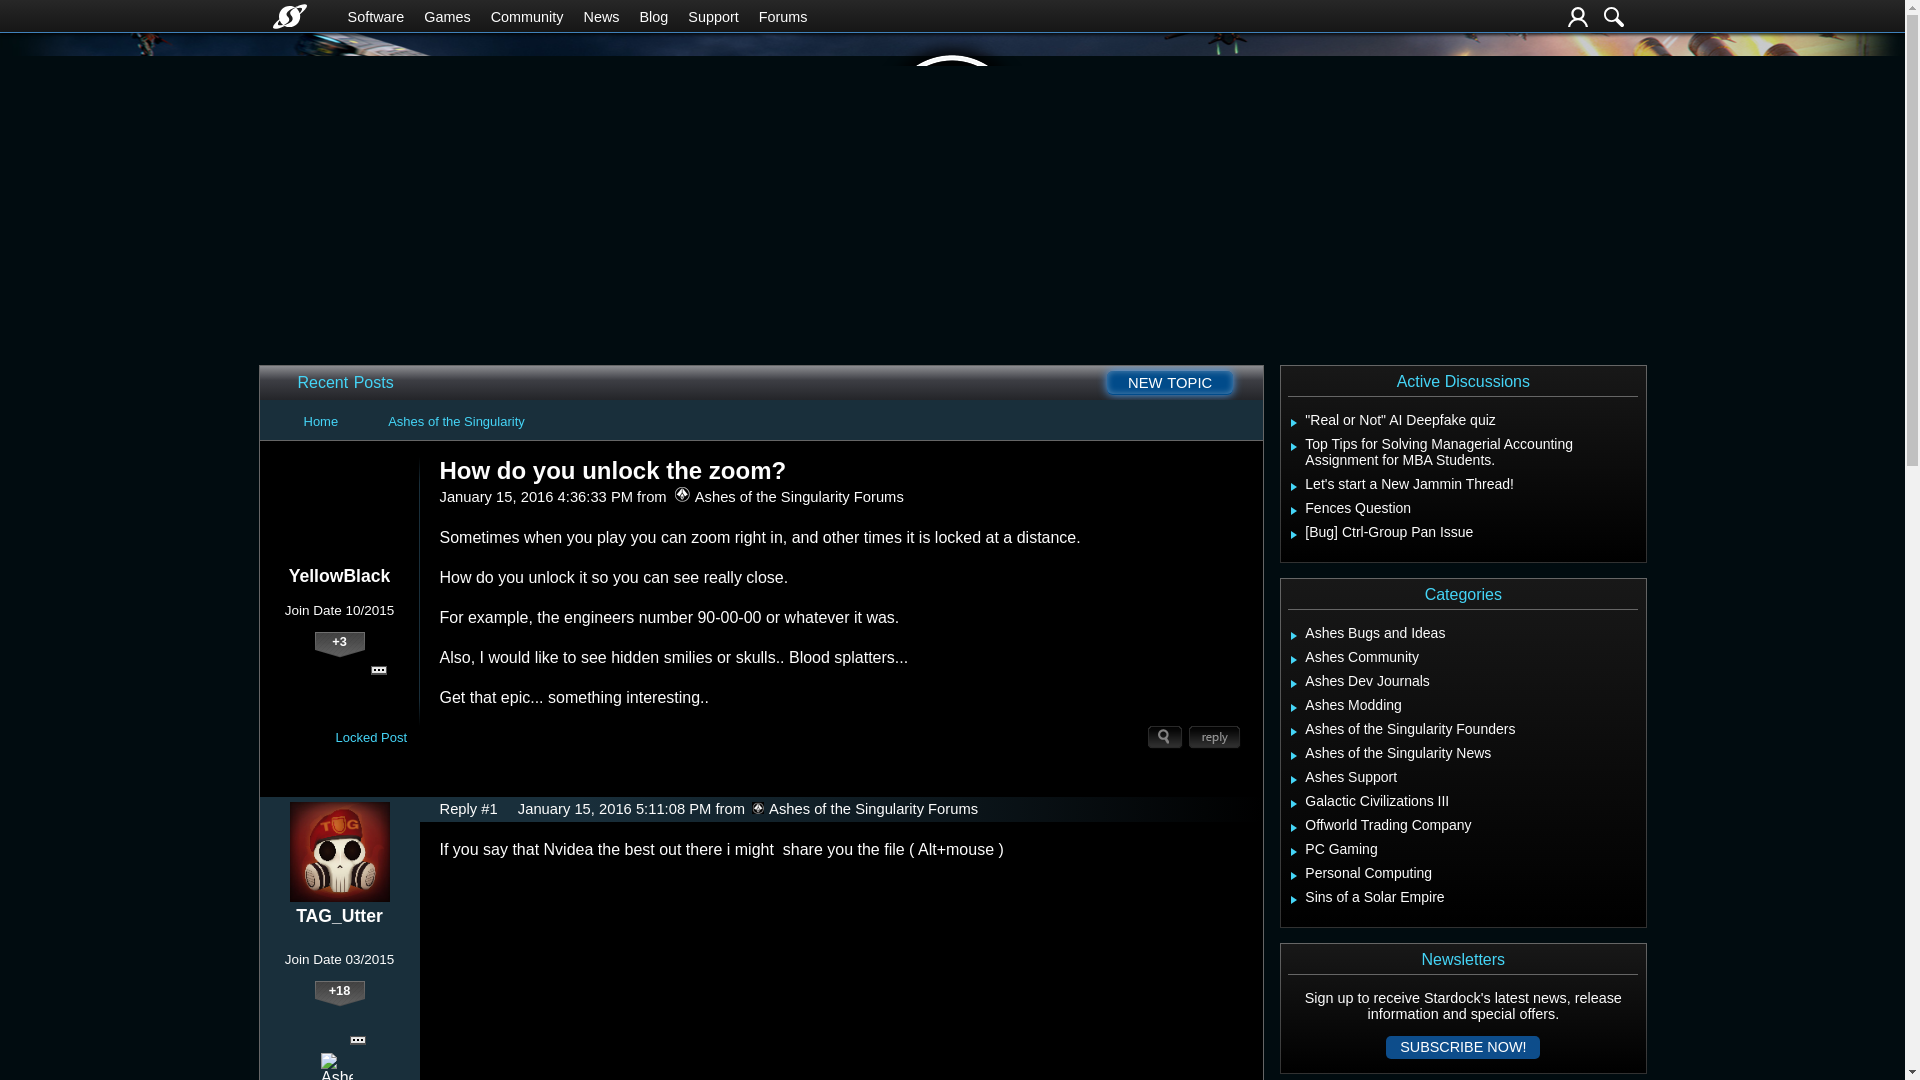 The width and height of the screenshot is (1920, 1080). Describe the element at coordinates (1614, 16) in the screenshot. I see `Search Forums` at that location.